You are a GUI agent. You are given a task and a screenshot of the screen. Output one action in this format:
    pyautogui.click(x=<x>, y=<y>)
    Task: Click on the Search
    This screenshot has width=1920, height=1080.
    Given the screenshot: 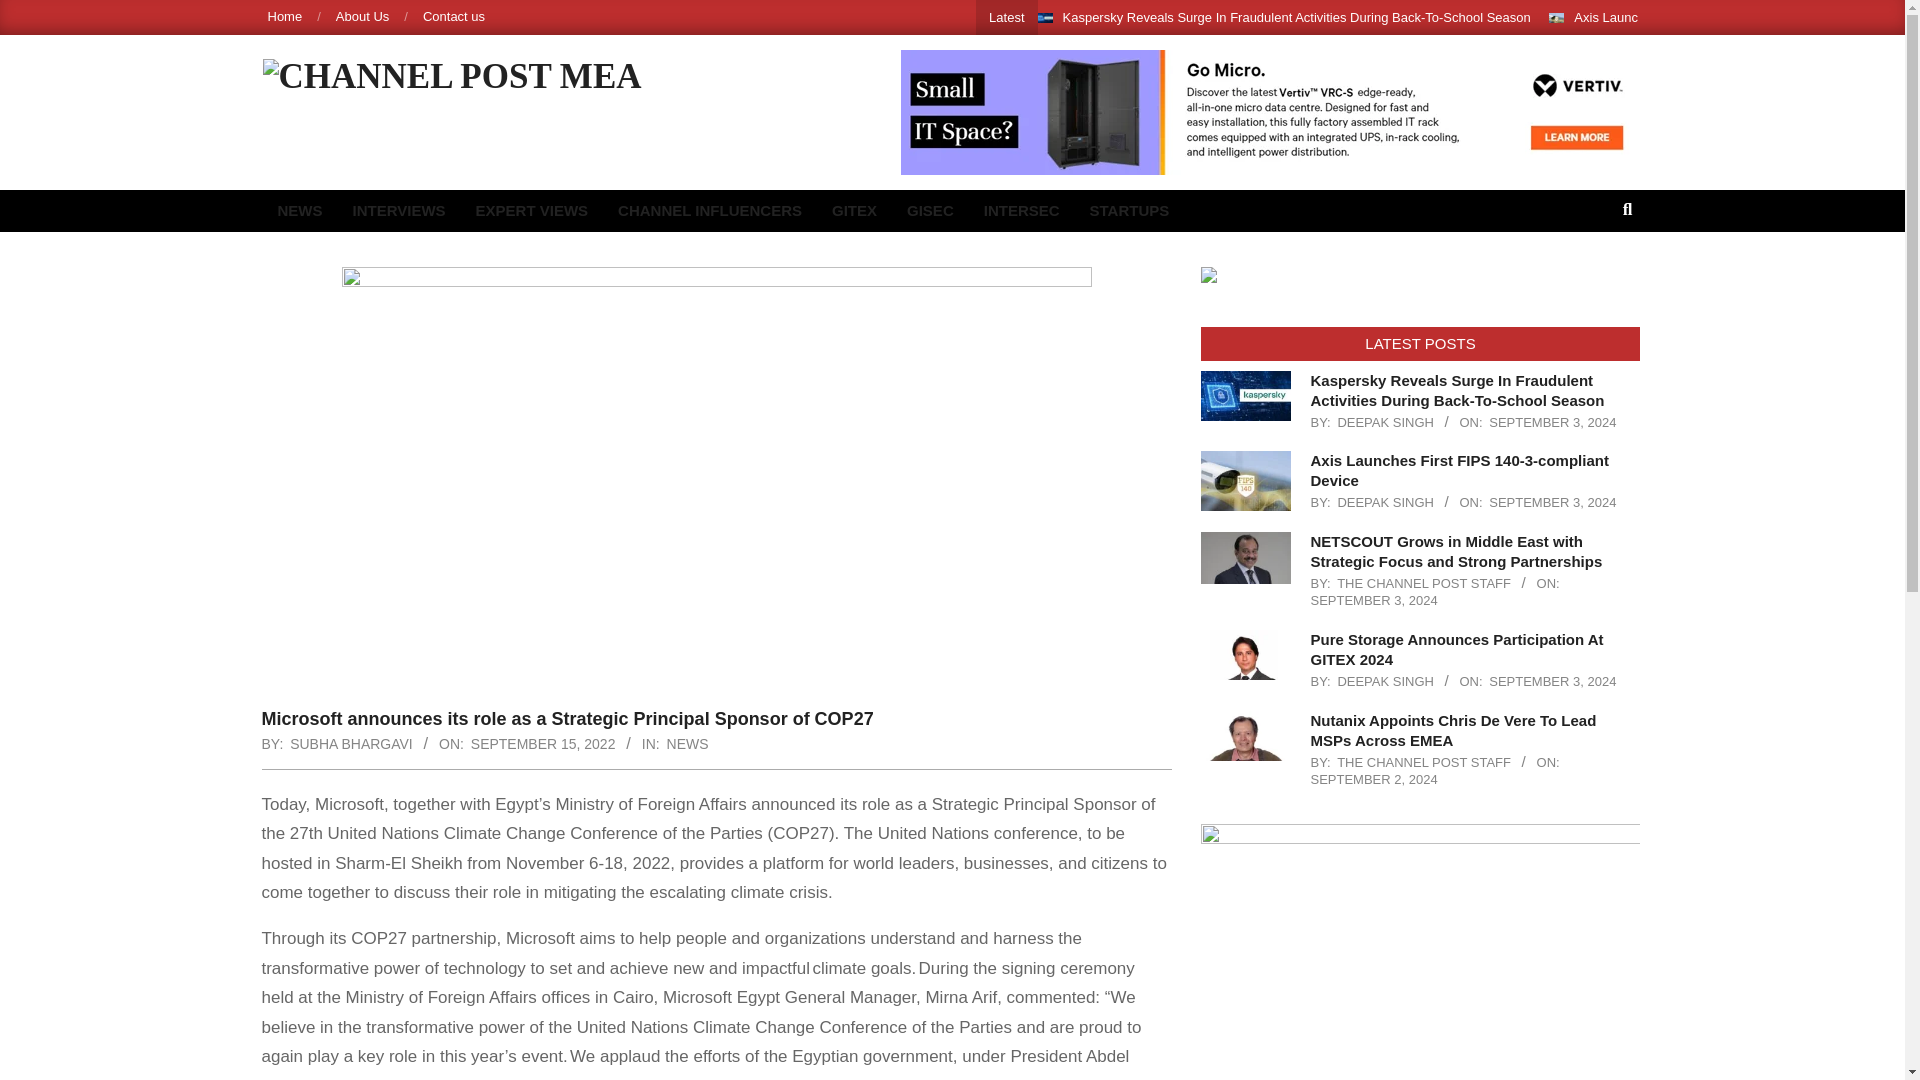 What is the action you would take?
    pyautogui.click(x=32, y=12)
    